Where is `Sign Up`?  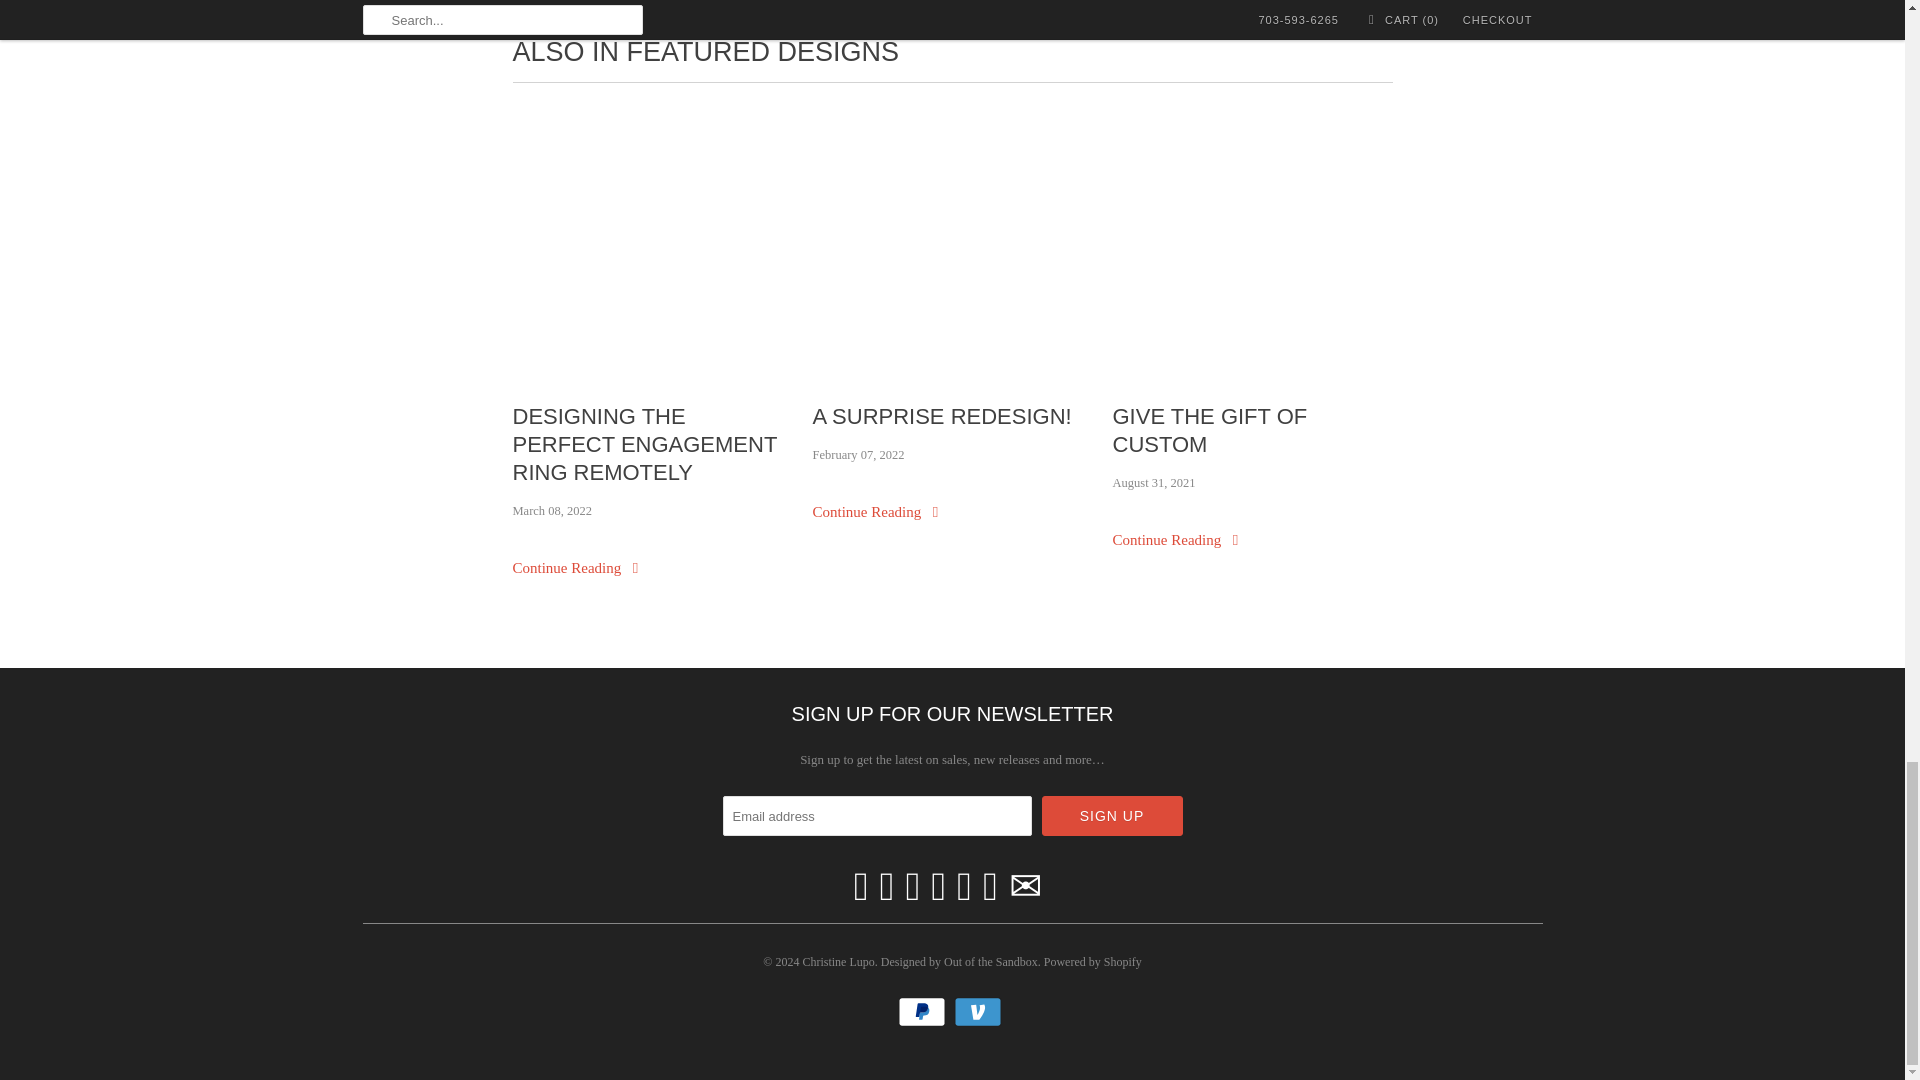
Sign Up is located at coordinates (1112, 815).